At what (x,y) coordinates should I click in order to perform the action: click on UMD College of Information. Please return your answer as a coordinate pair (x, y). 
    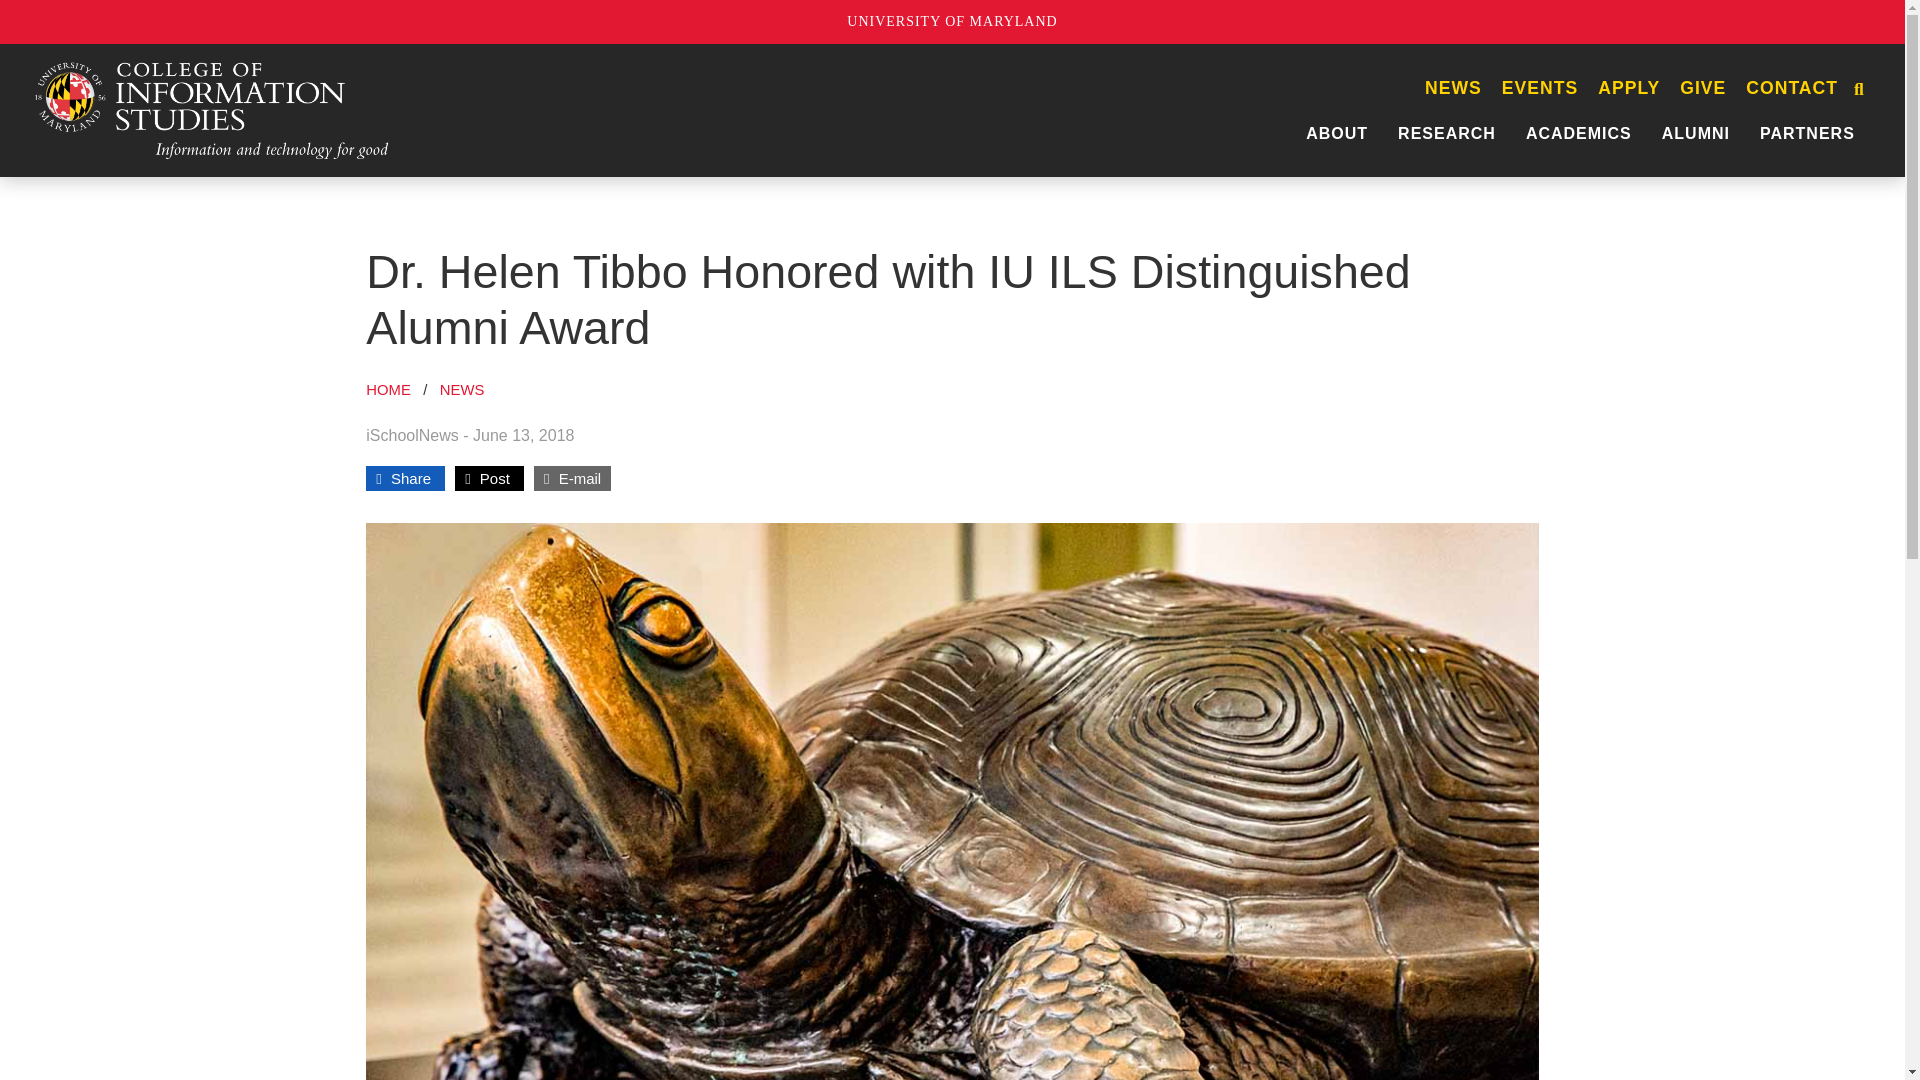
    Looking at the image, I should click on (212, 110).